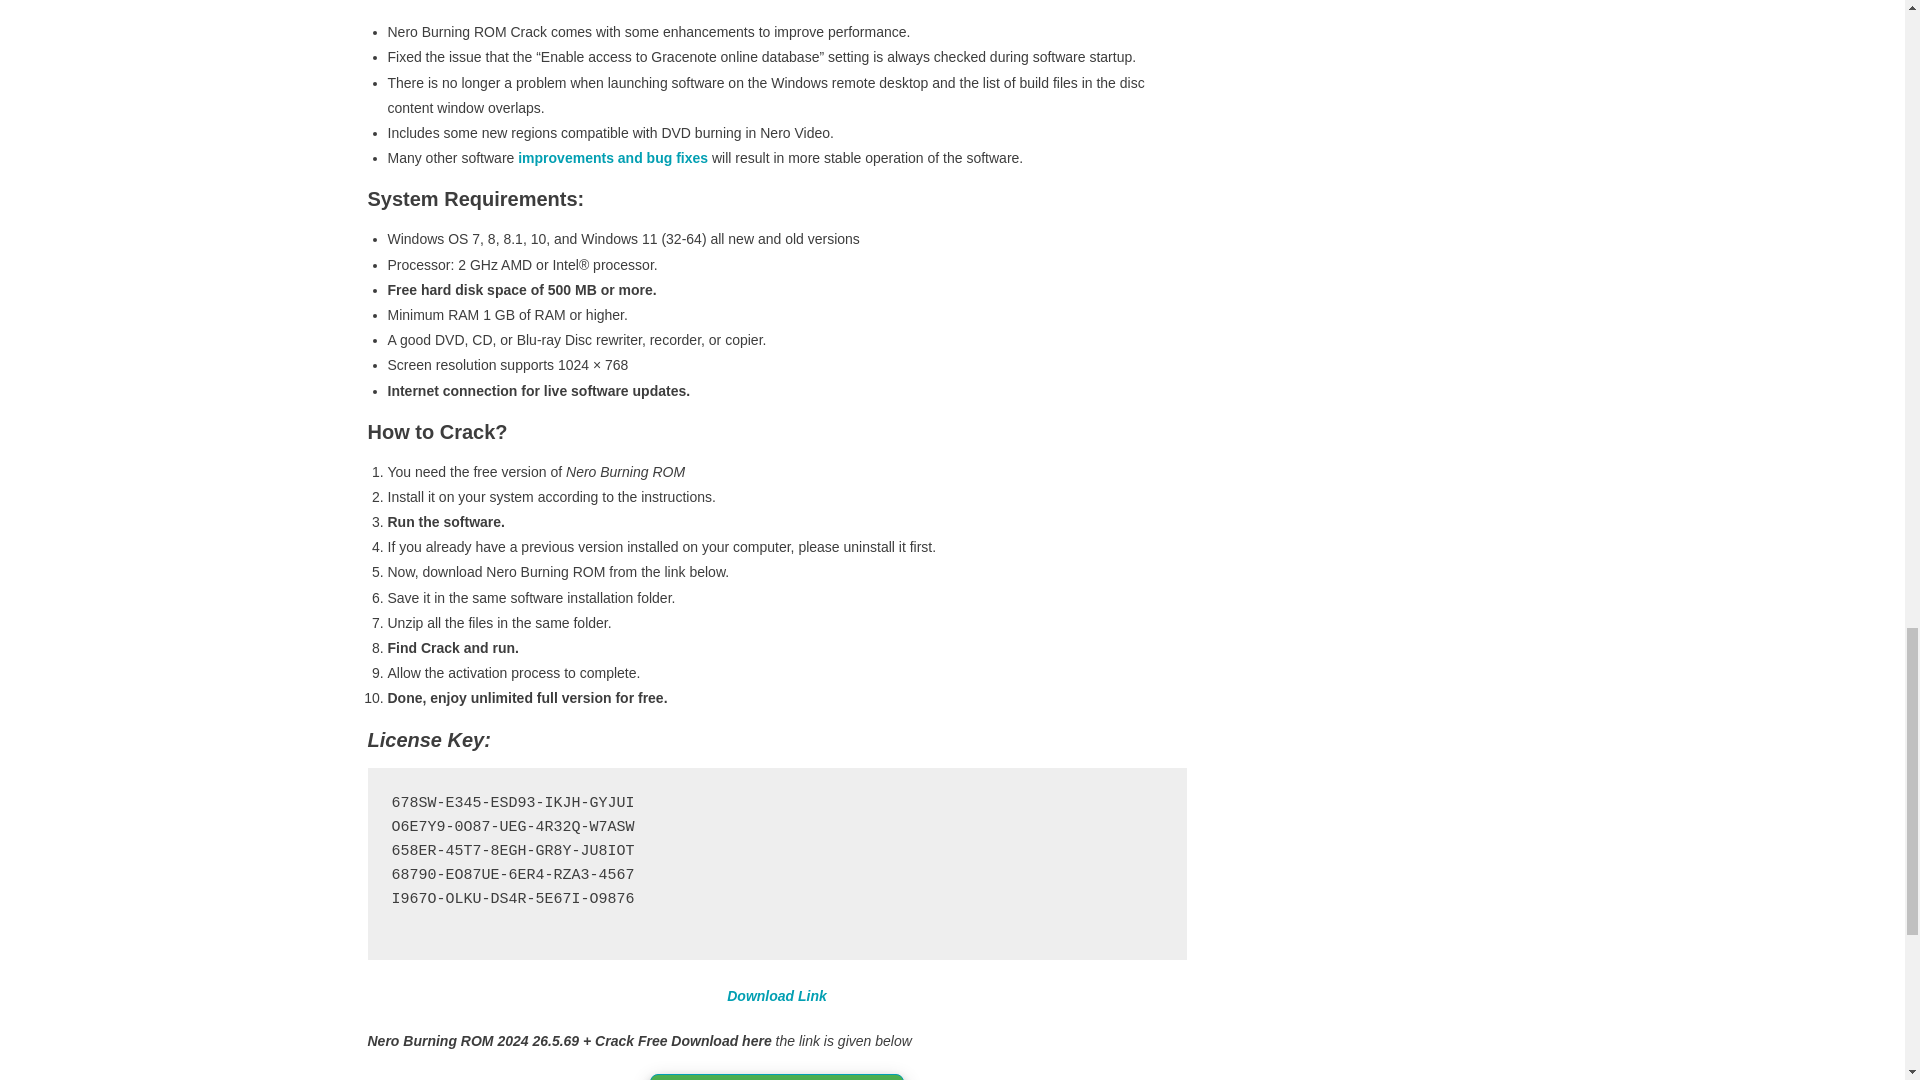  Describe the element at coordinates (613, 158) in the screenshot. I see `improvements and bug fixes` at that location.